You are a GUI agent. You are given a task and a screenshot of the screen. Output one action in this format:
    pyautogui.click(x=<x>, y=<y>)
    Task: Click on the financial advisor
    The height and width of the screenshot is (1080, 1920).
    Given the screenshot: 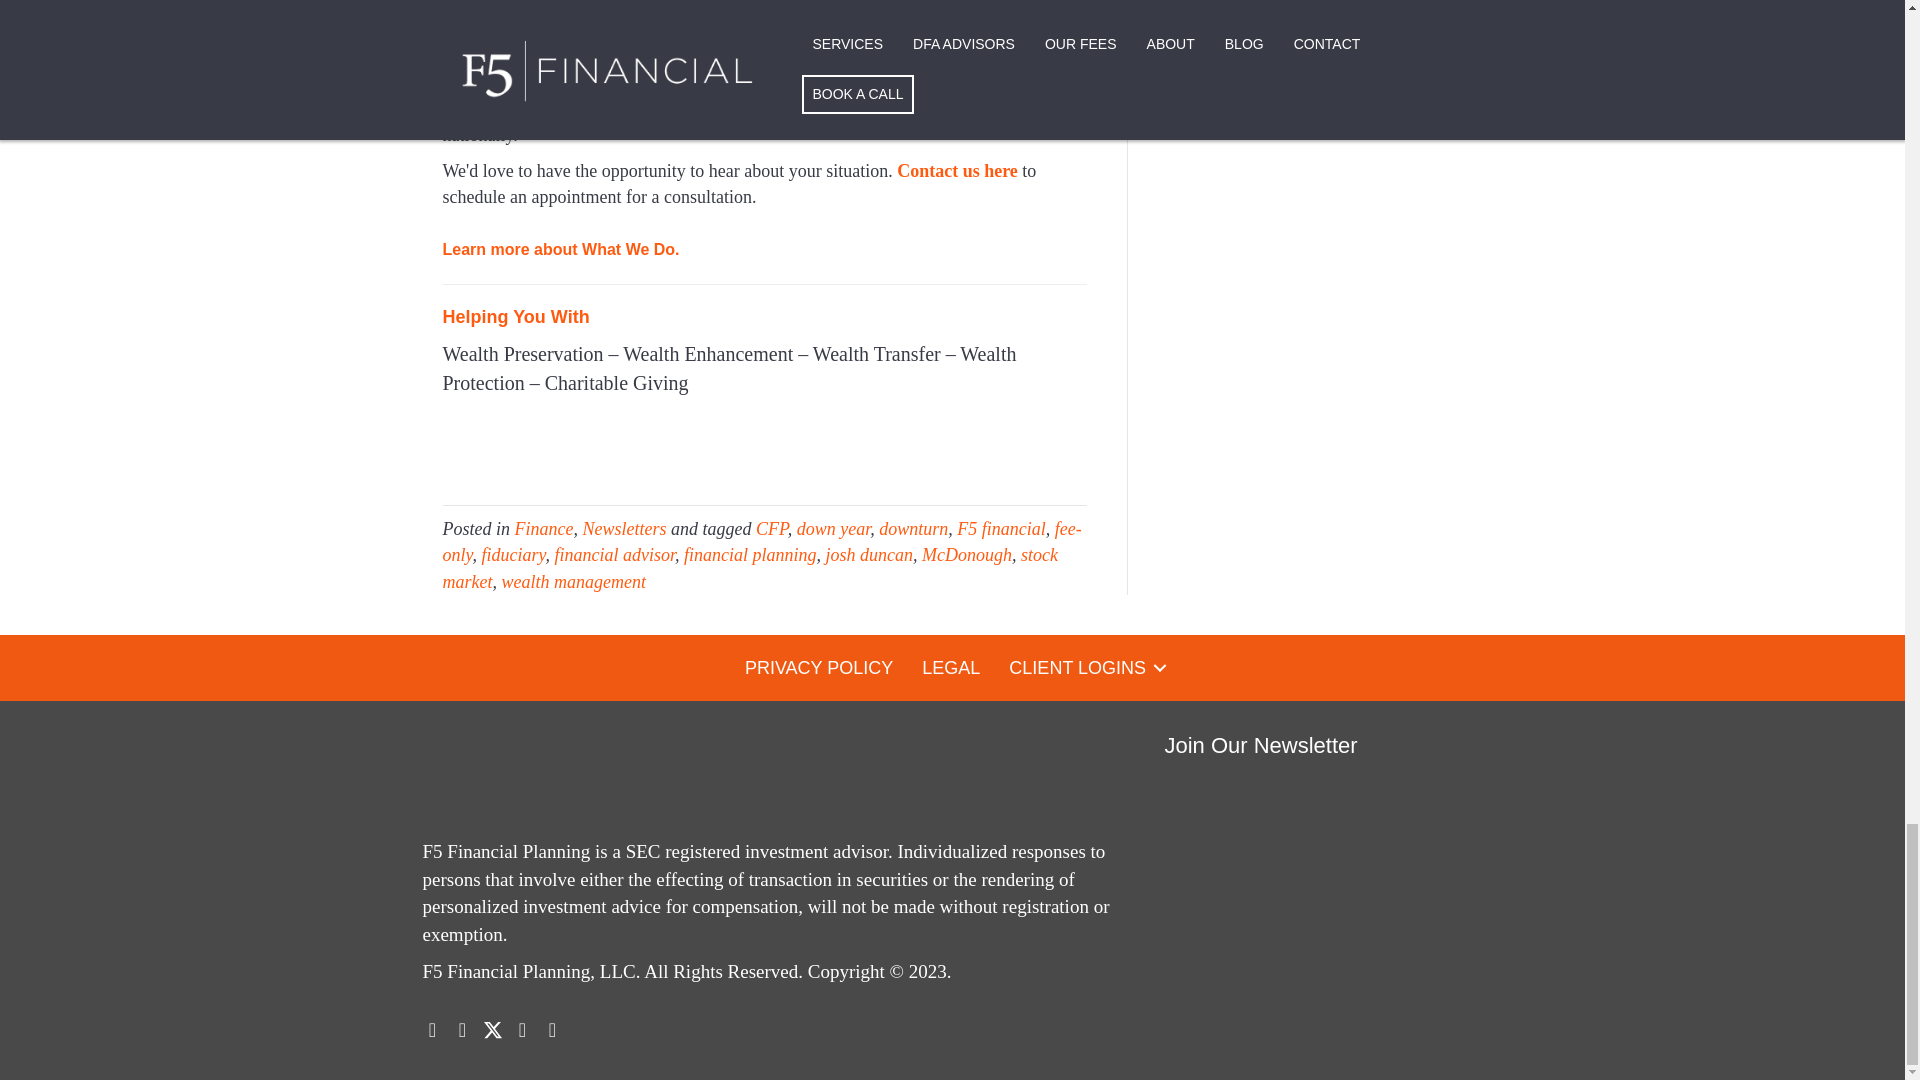 What is the action you would take?
    pyautogui.click(x=614, y=554)
    